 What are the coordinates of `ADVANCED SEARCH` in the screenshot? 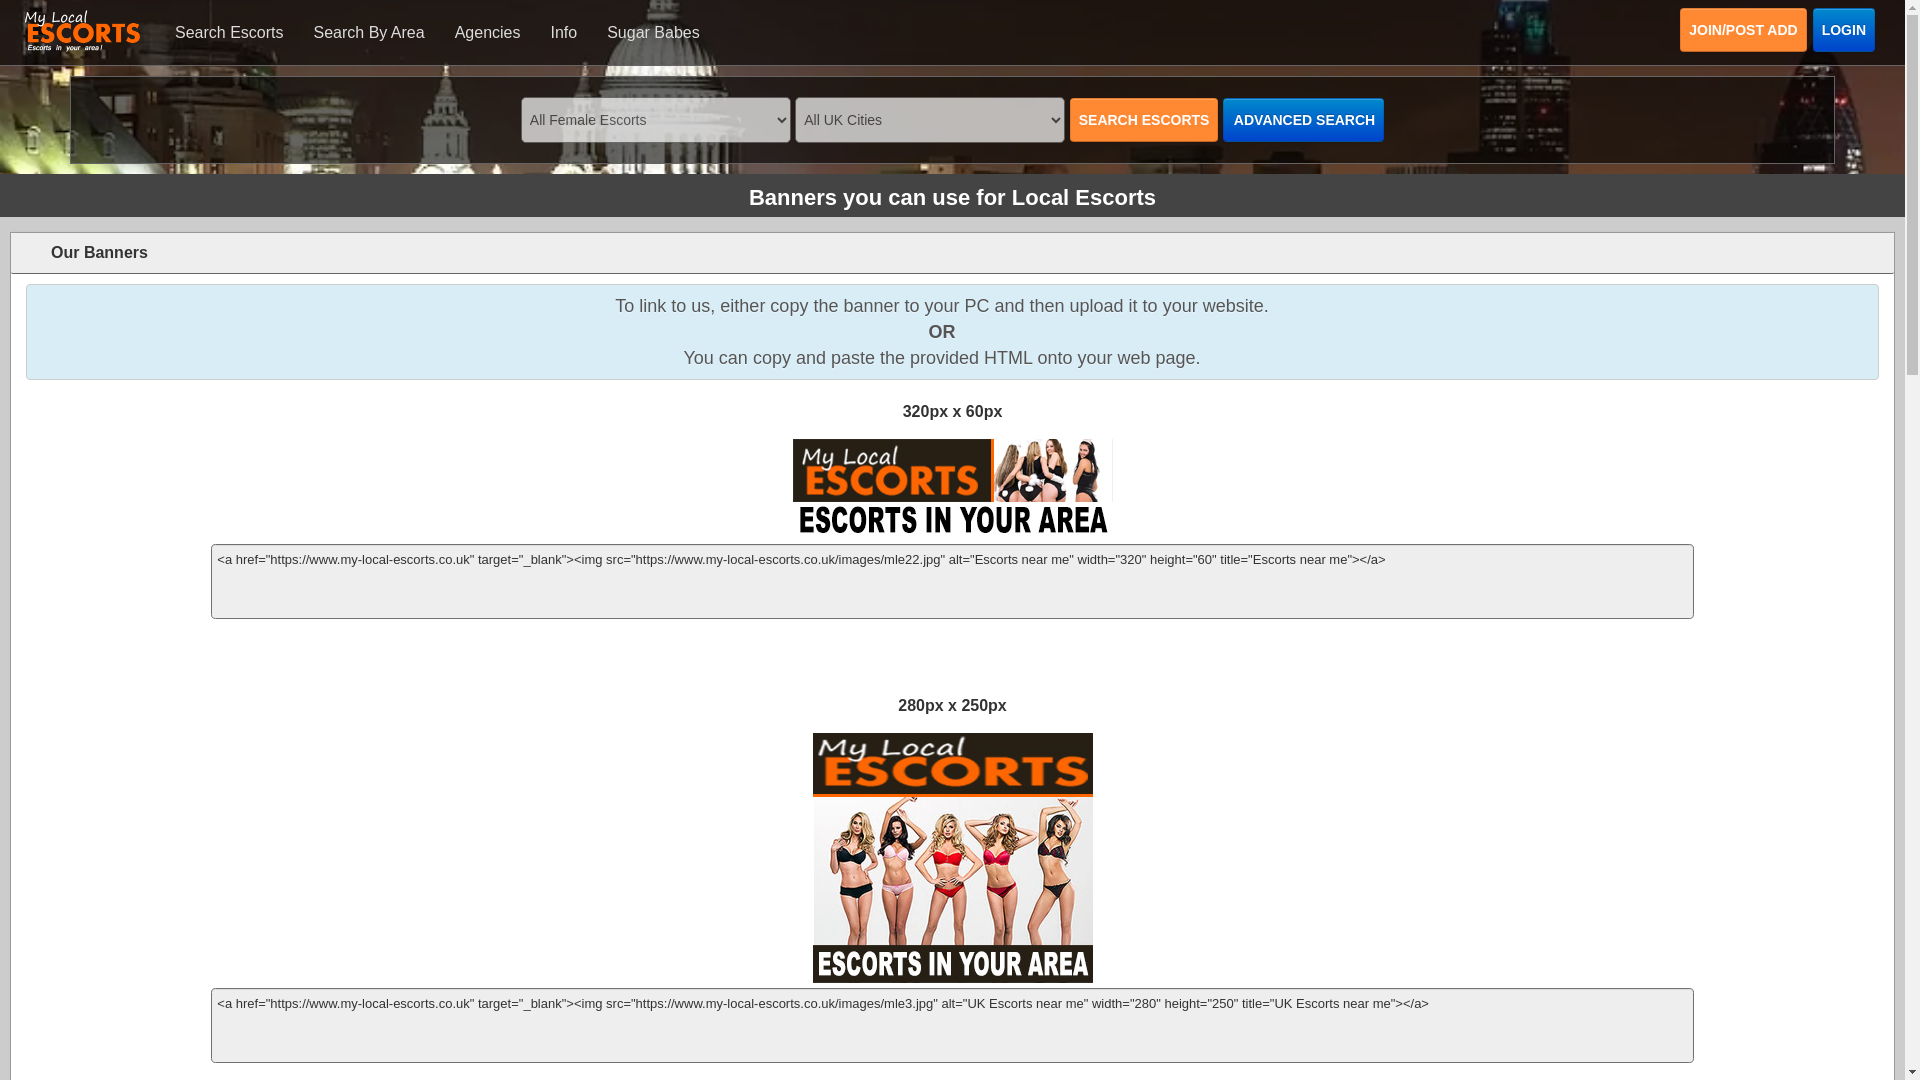 It's located at (1304, 120).